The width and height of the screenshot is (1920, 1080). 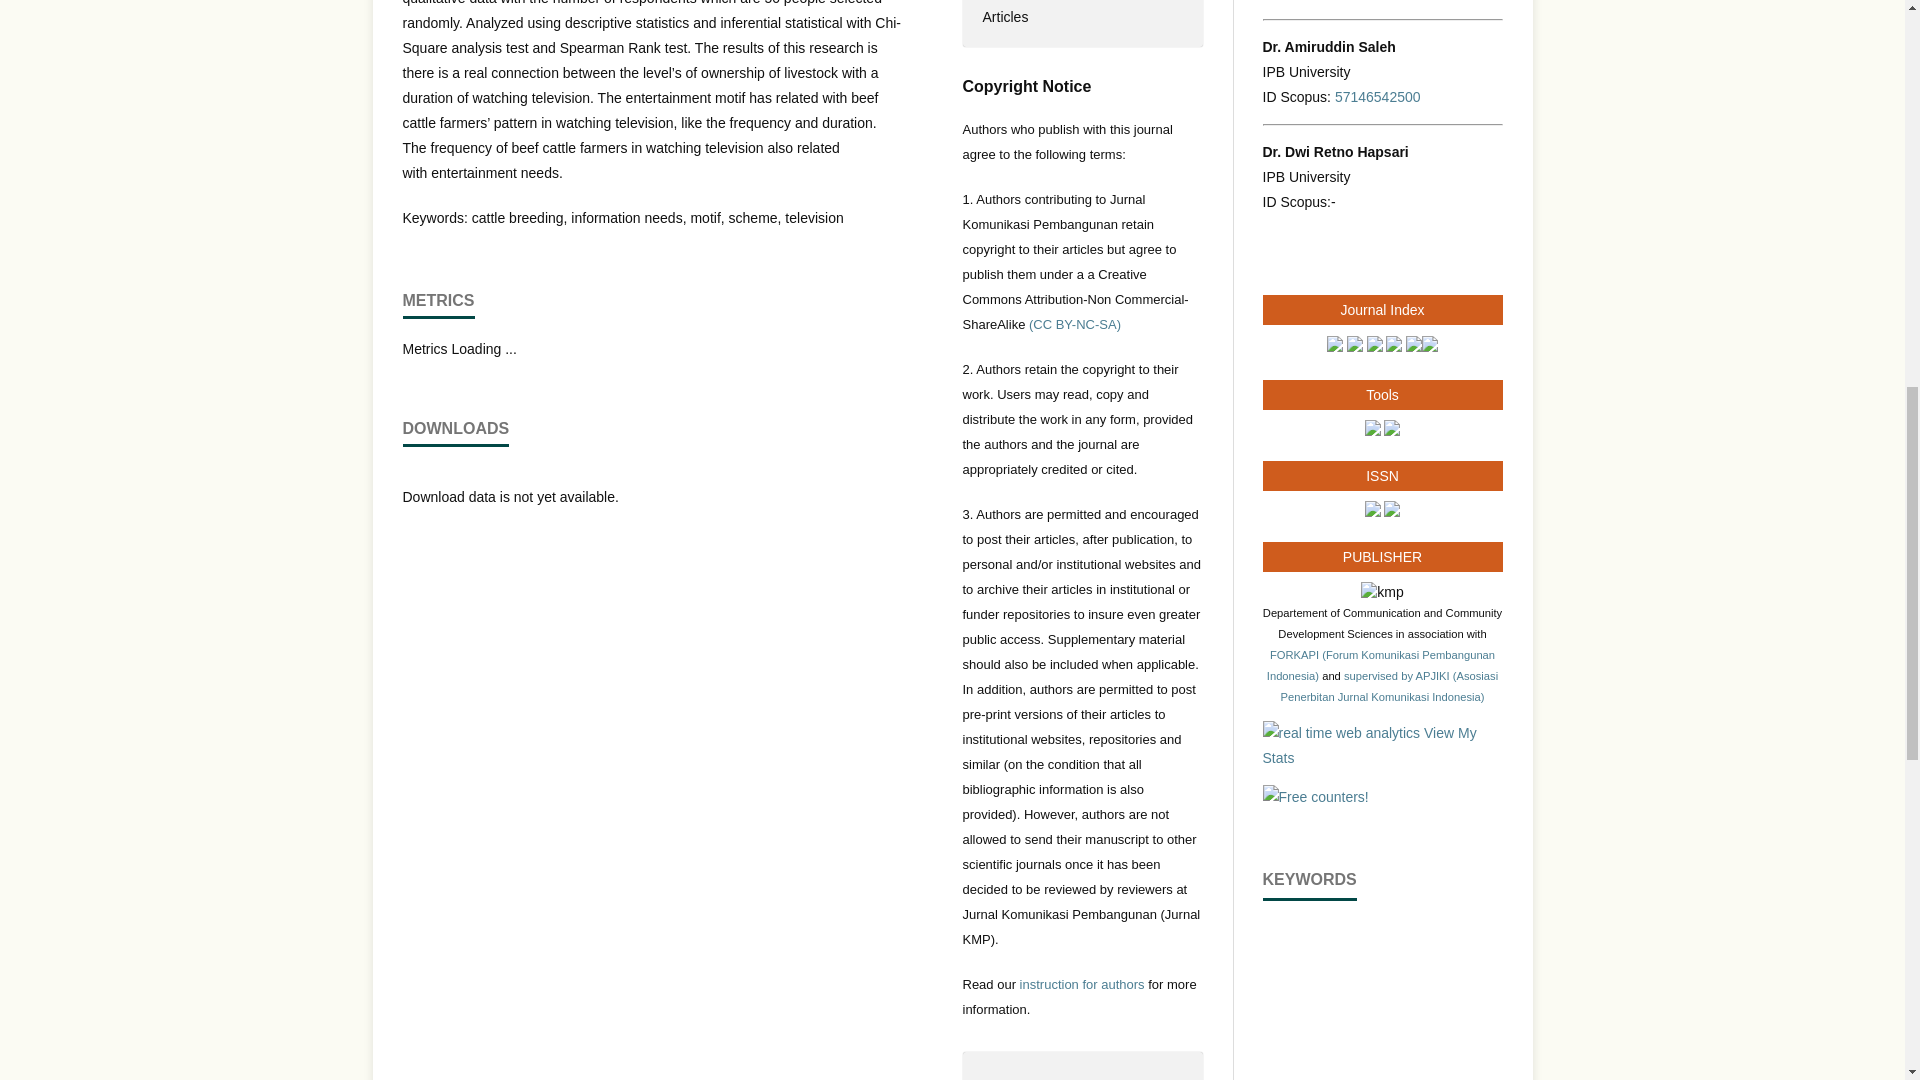 I want to click on P-ISSN, so click(x=1392, y=512).